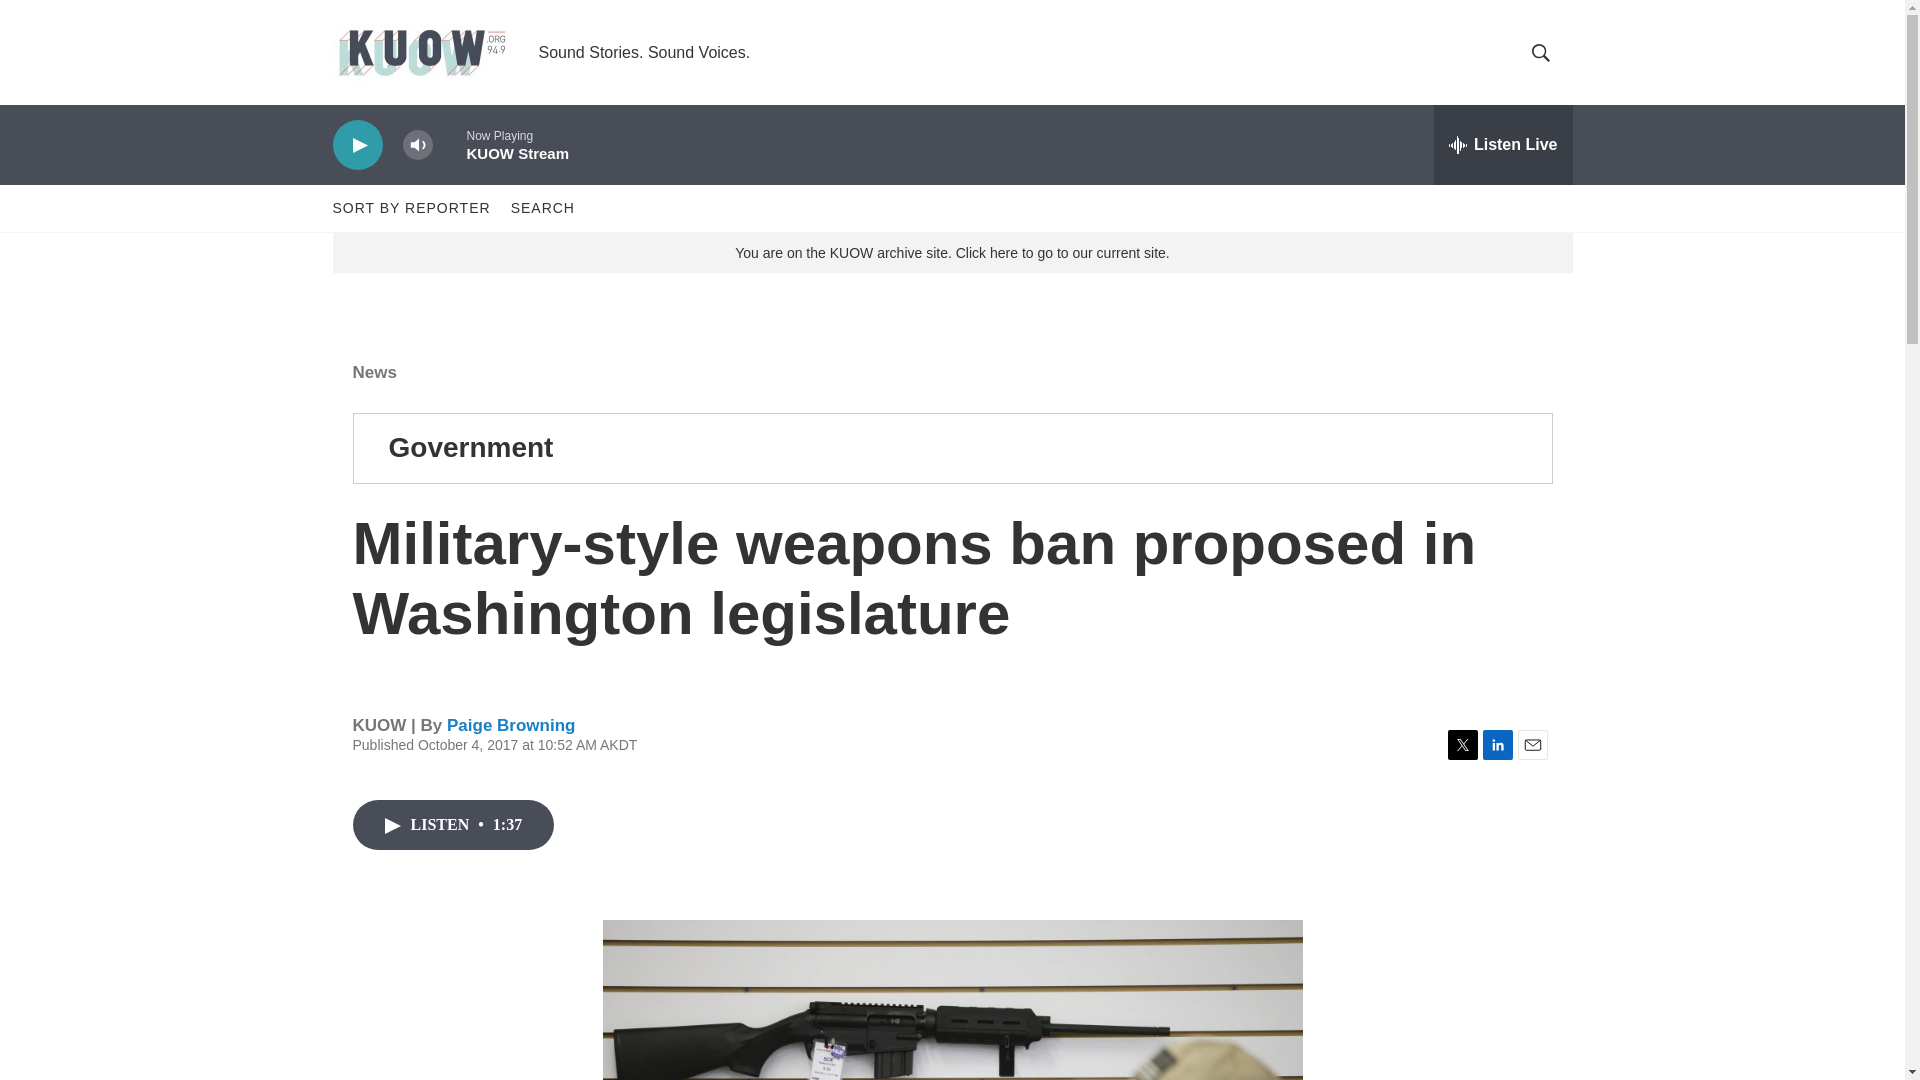  Describe the element at coordinates (510, 726) in the screenshot. I see `Paige Browning` at that location.